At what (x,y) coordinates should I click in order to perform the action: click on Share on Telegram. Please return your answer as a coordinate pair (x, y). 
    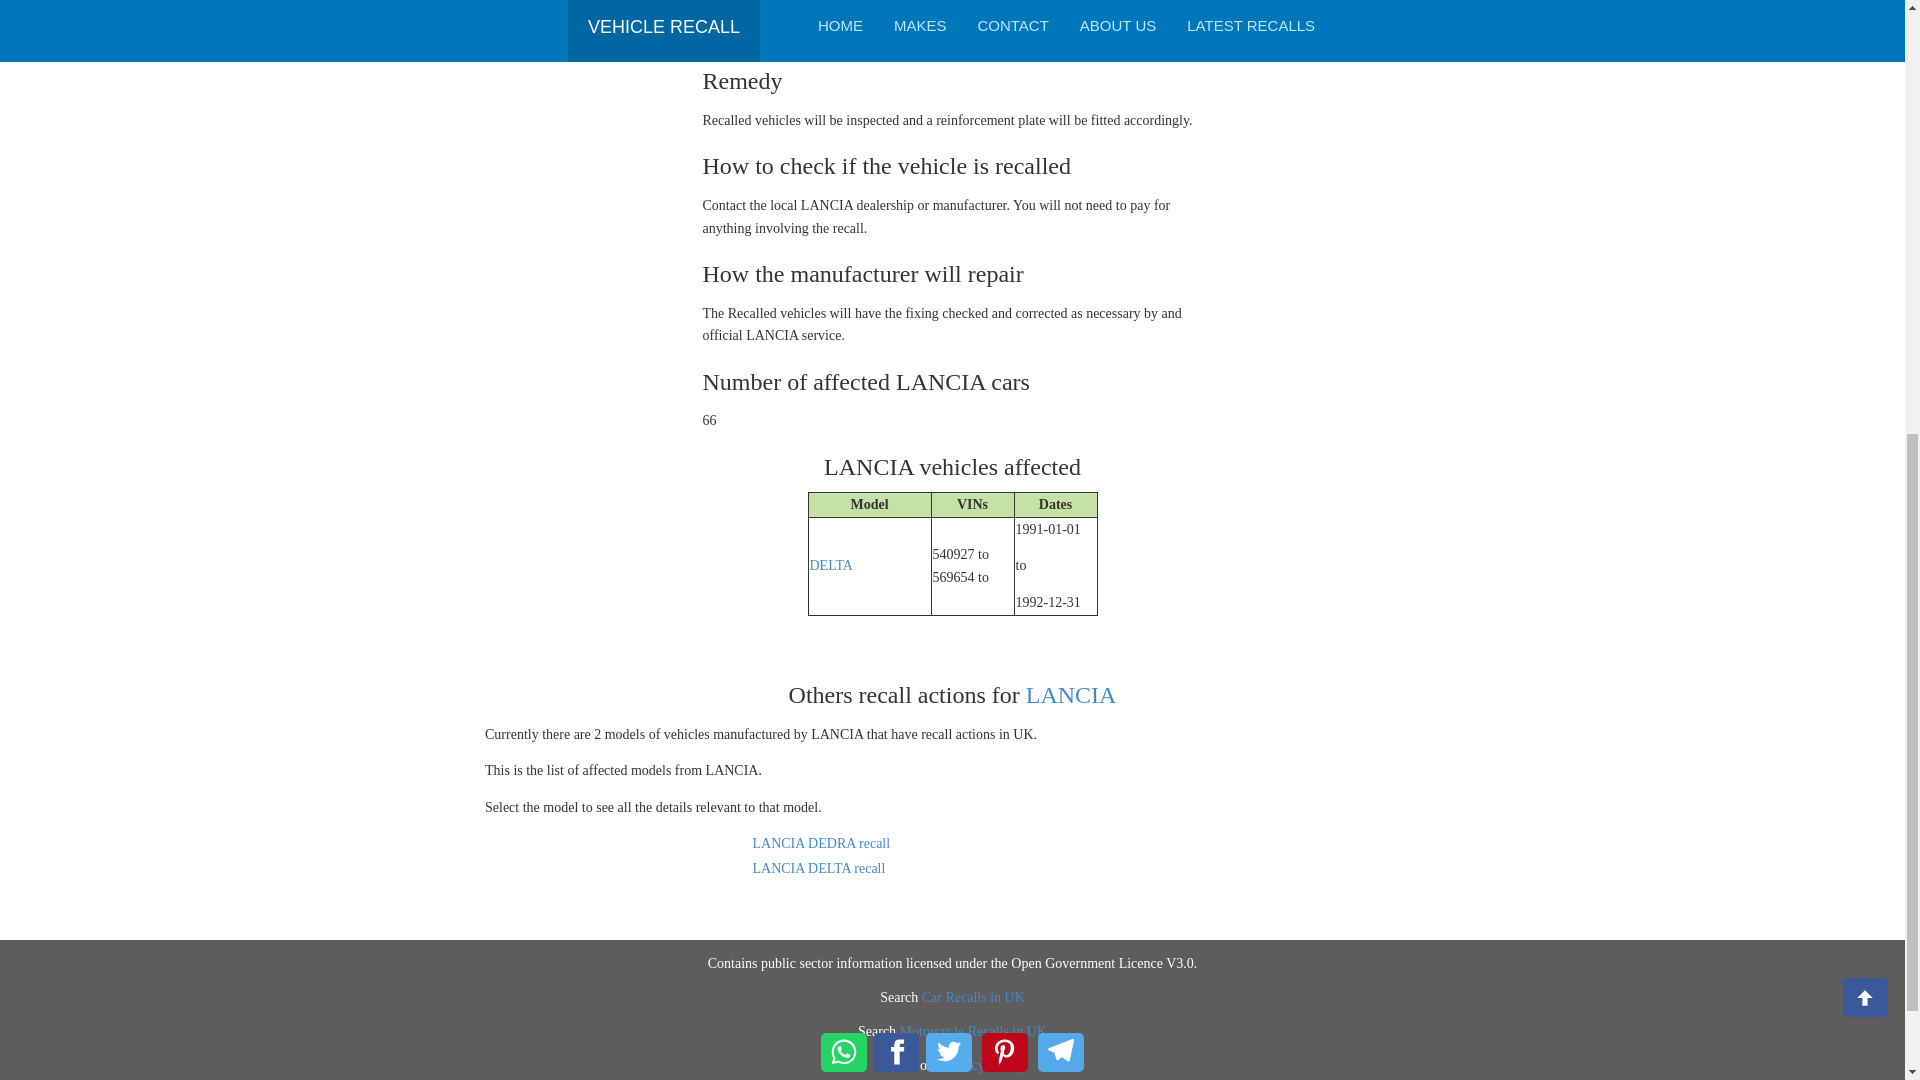
    Looking at the image, I should click on (1061, 266).